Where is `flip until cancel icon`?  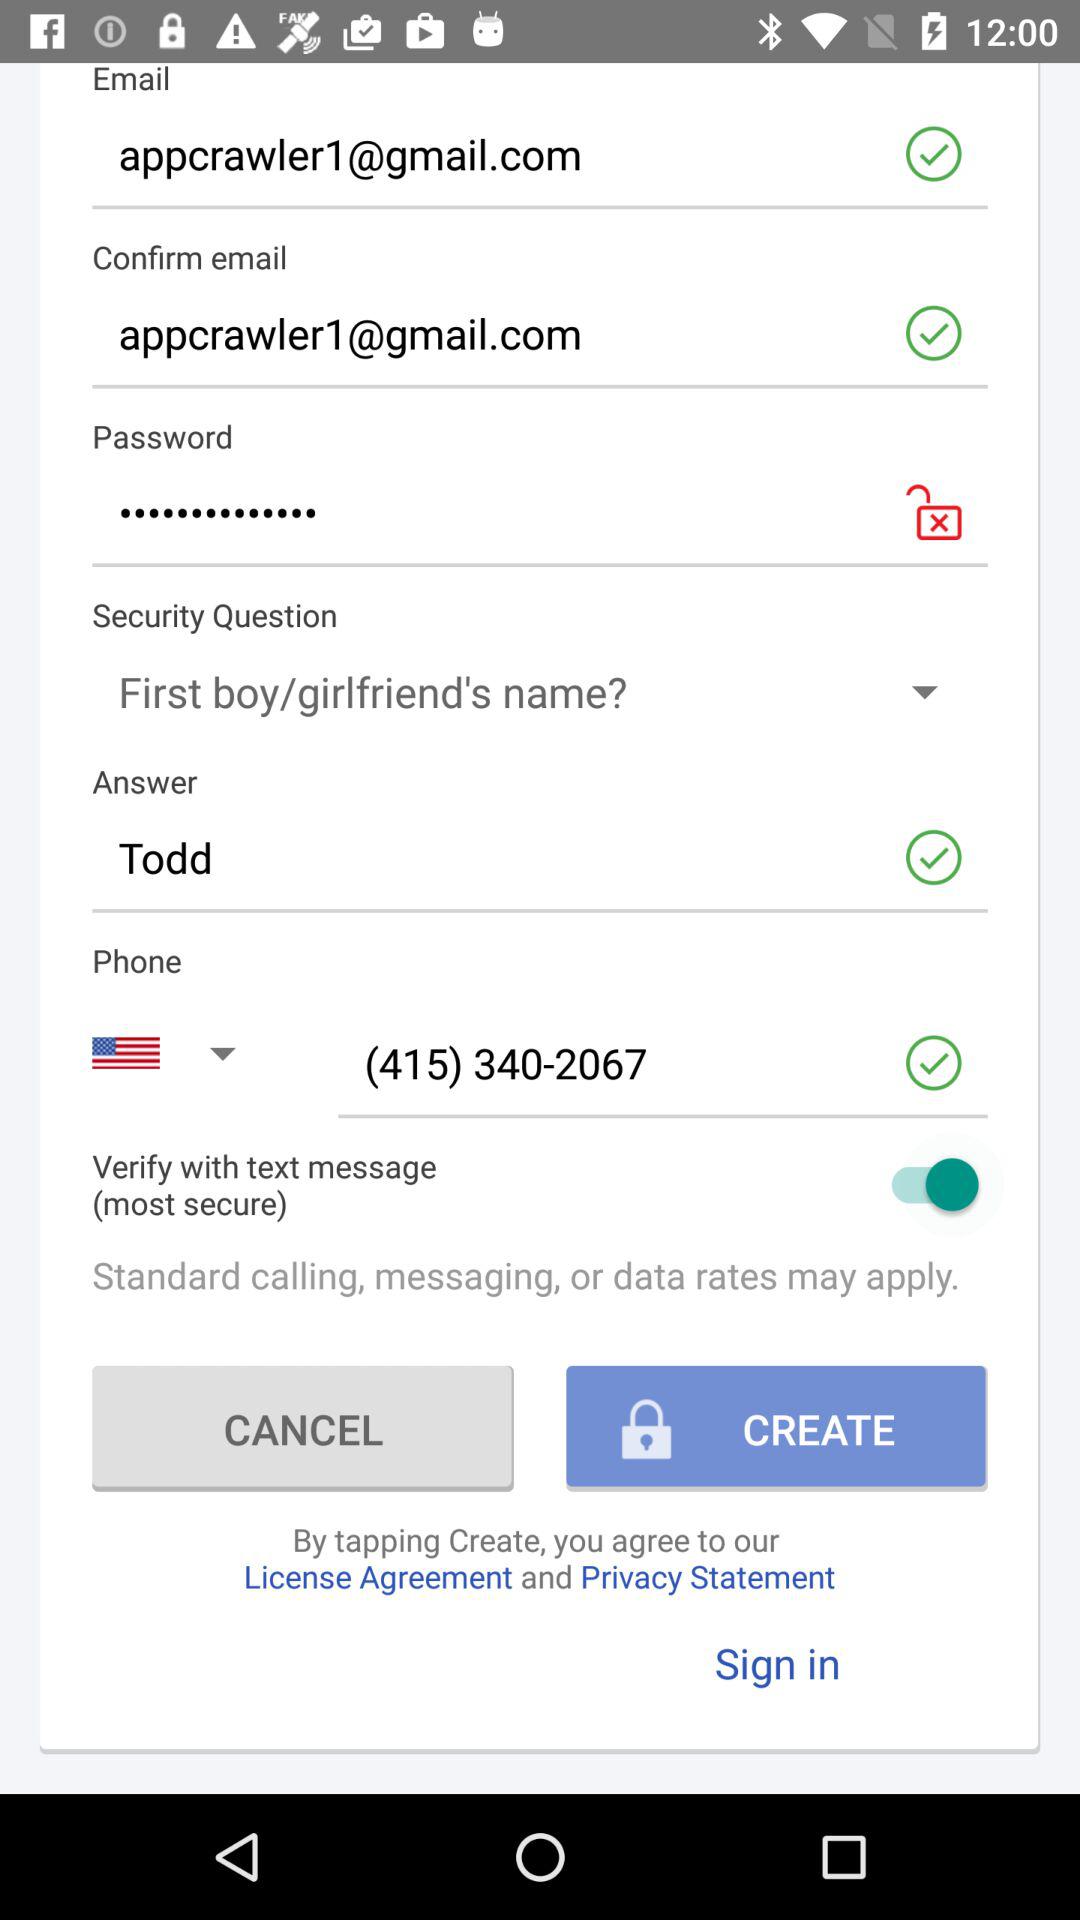
flip until cancel icon is located at coordinates (302, 1428).